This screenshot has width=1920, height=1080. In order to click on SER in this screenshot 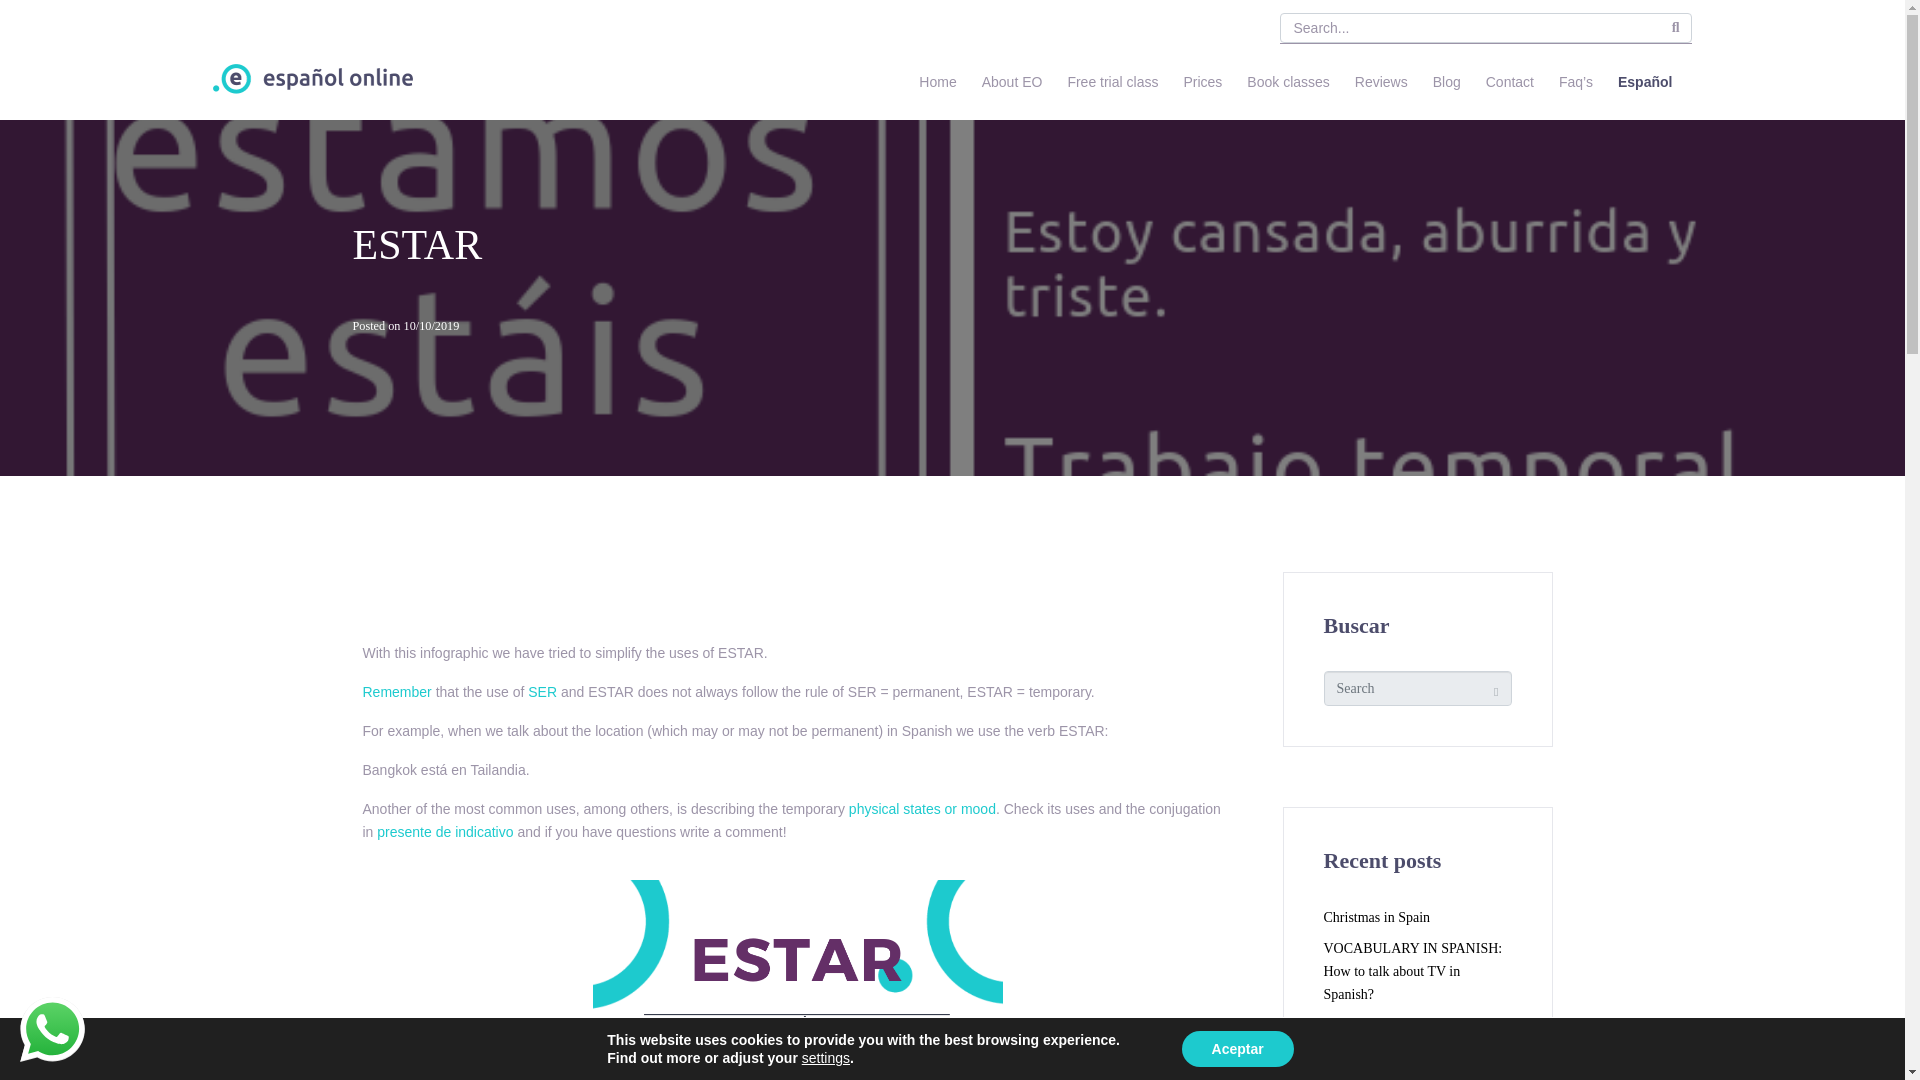, I will do `click(542, 691)`.